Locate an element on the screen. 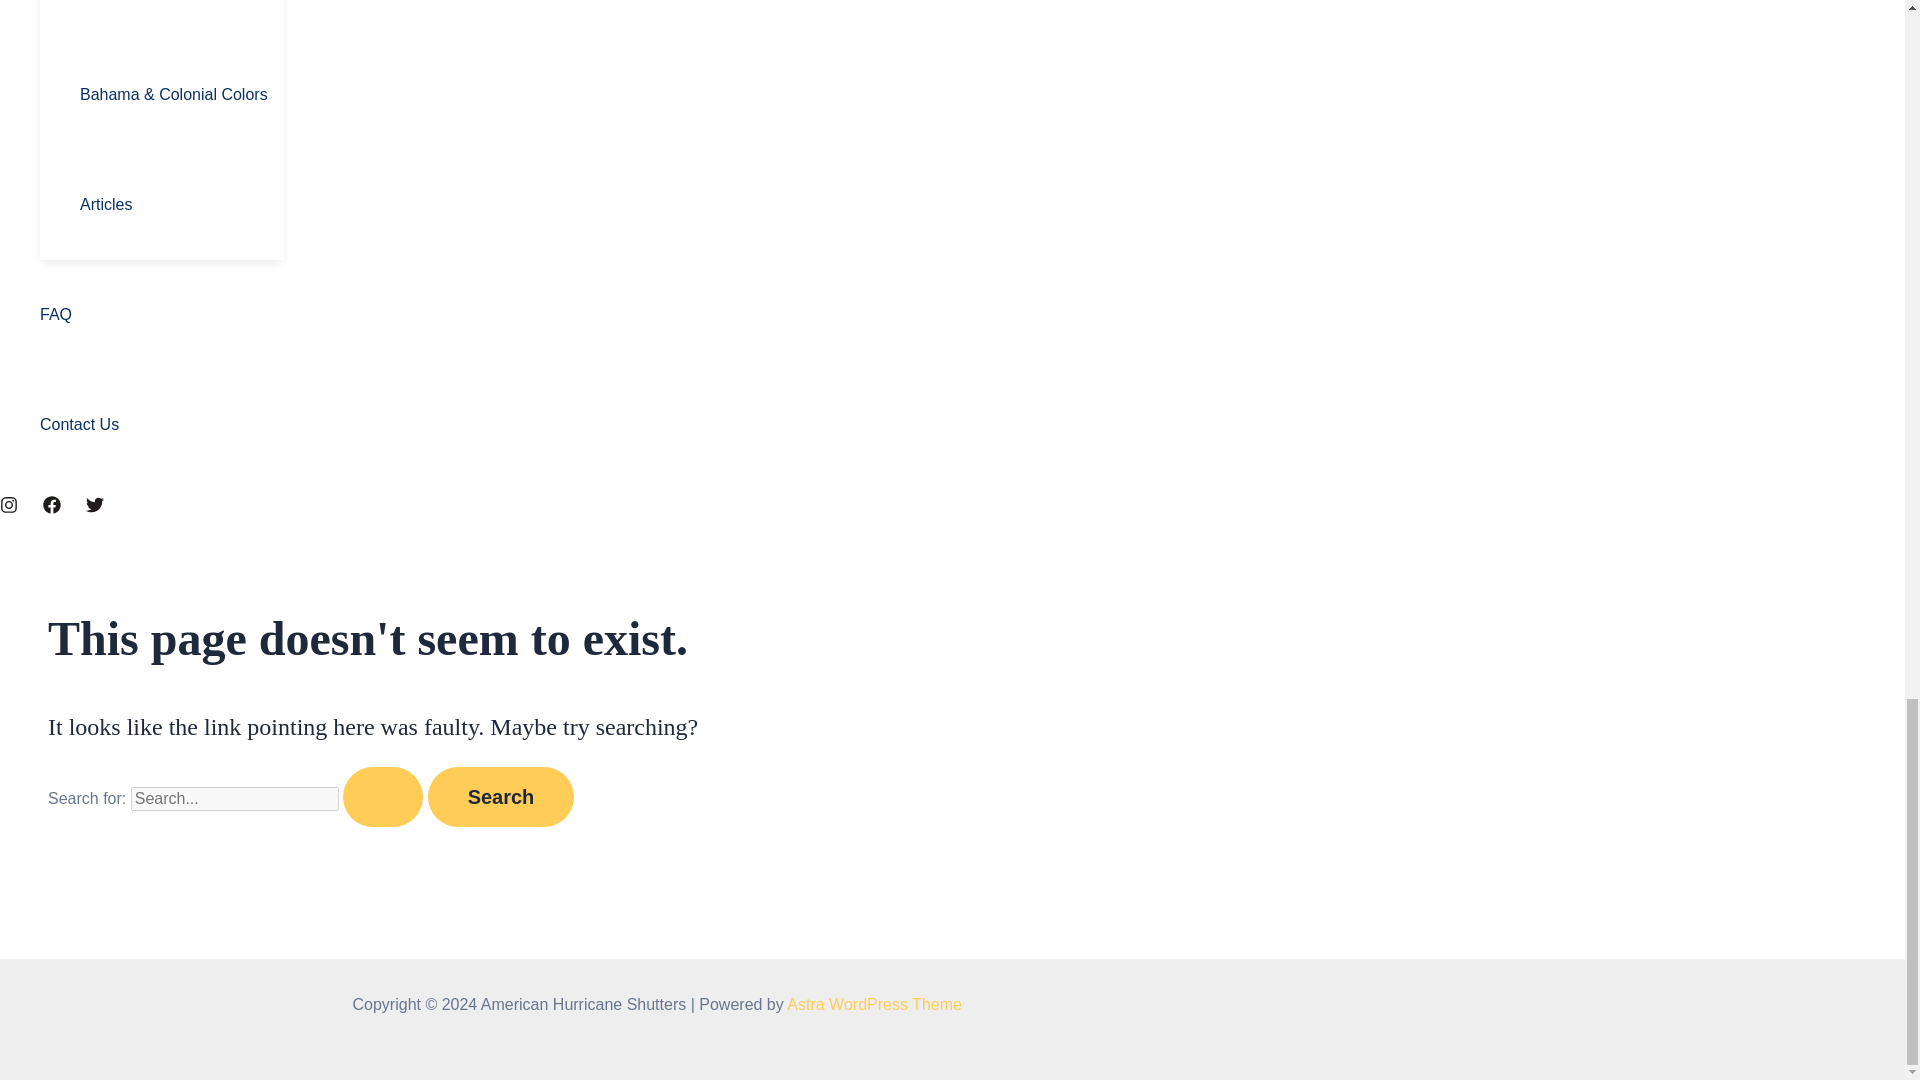 The image size is (1920, 1080). Maintenance Guide is located at coordinates (182, 20).